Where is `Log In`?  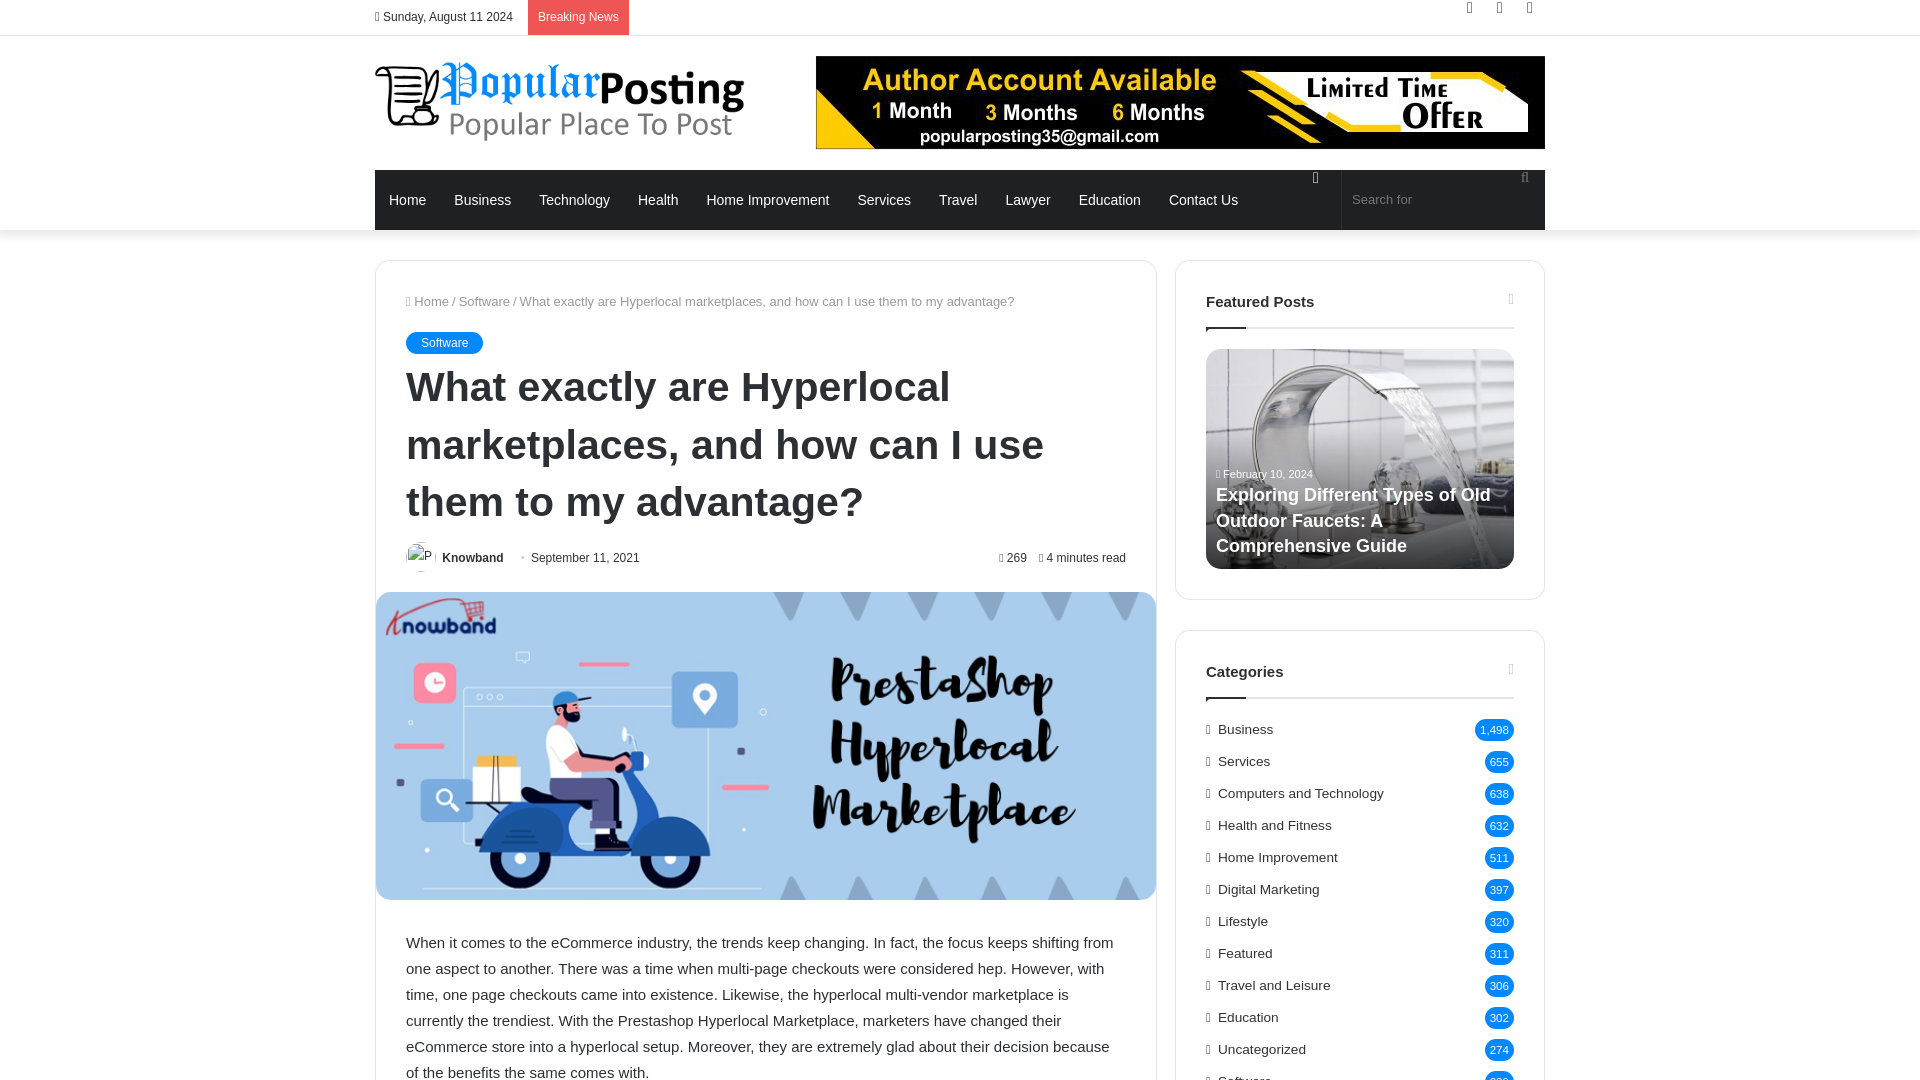
Log In is located at coordinates (1470, 8).